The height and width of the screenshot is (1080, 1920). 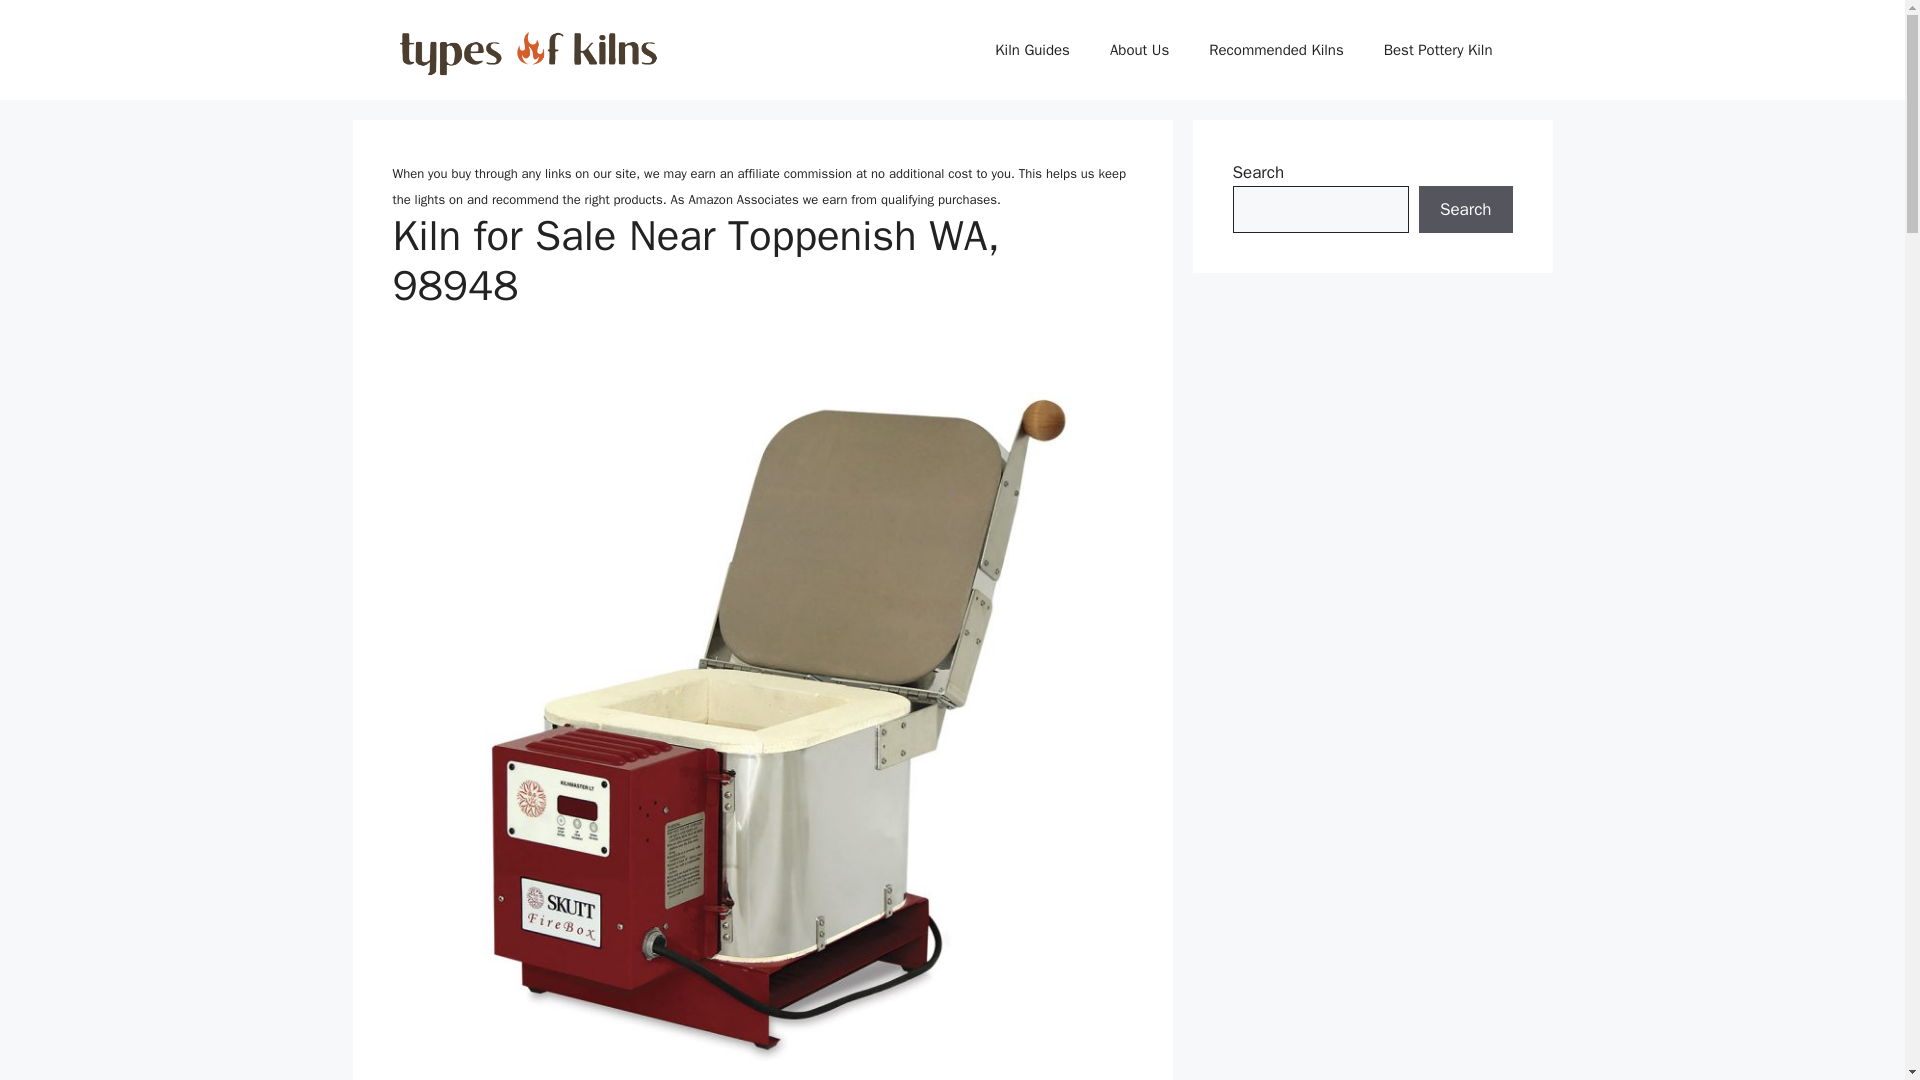 What do you see at coordinates (1139, 50) in the screenshot?
I see `About Us` at bounding box center [1139, 50].